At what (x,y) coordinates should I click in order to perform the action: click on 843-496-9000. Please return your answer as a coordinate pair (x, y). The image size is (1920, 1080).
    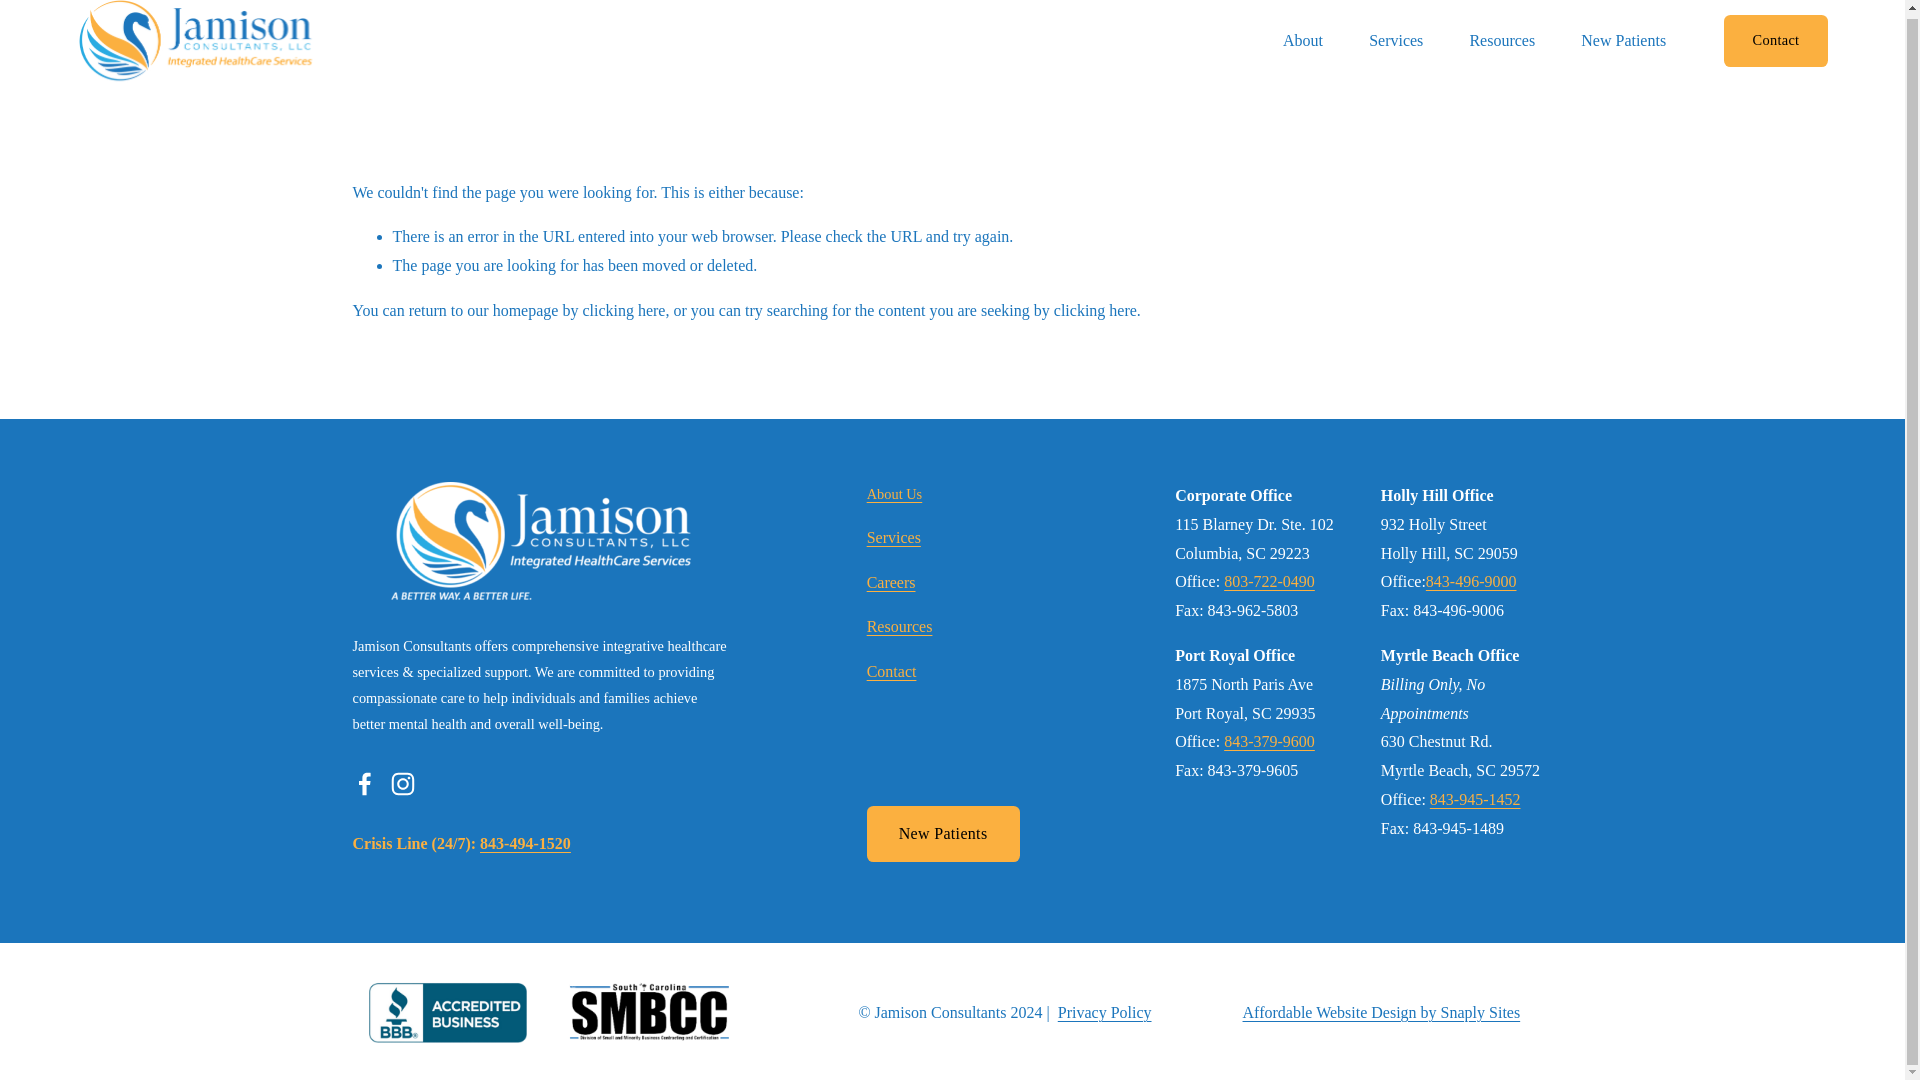
    Looking at the image, I should click on (1471, 582).